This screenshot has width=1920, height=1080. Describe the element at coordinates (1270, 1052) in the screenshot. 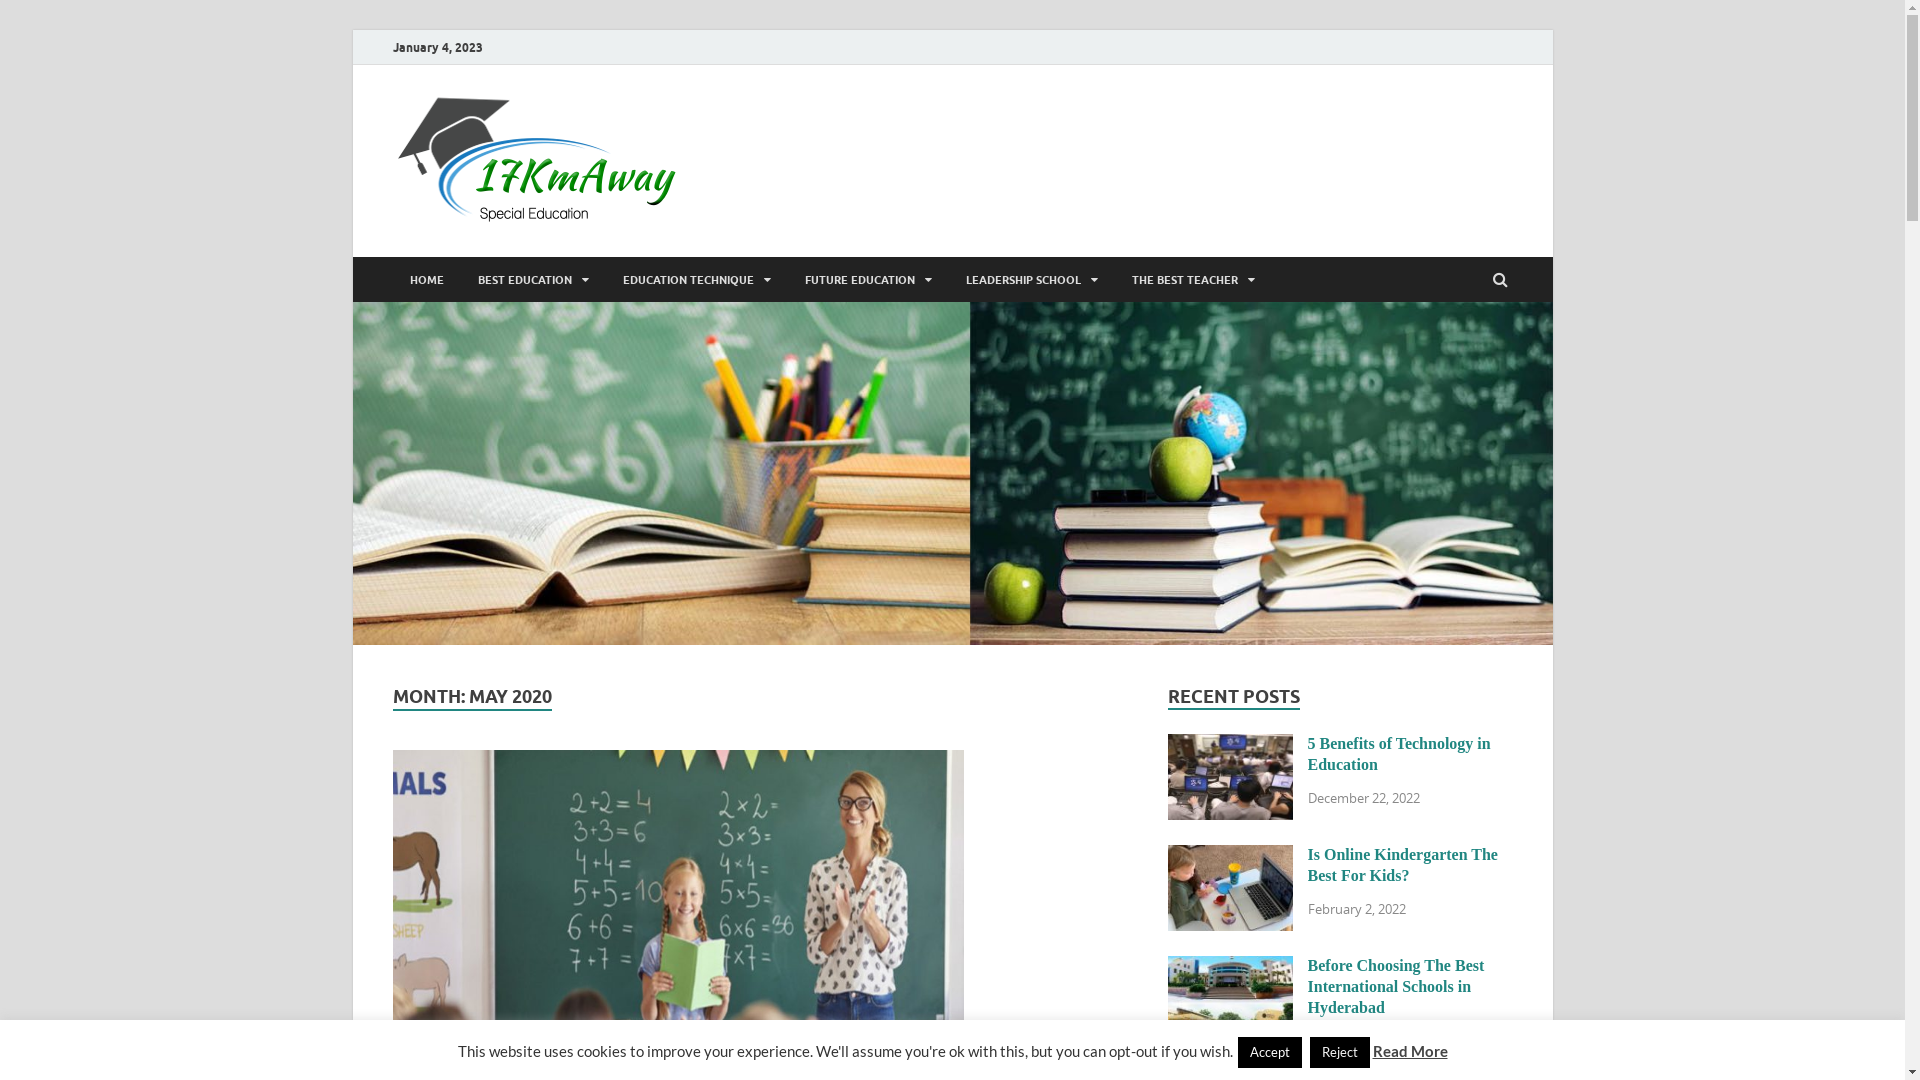

I see `Accept` at that location.